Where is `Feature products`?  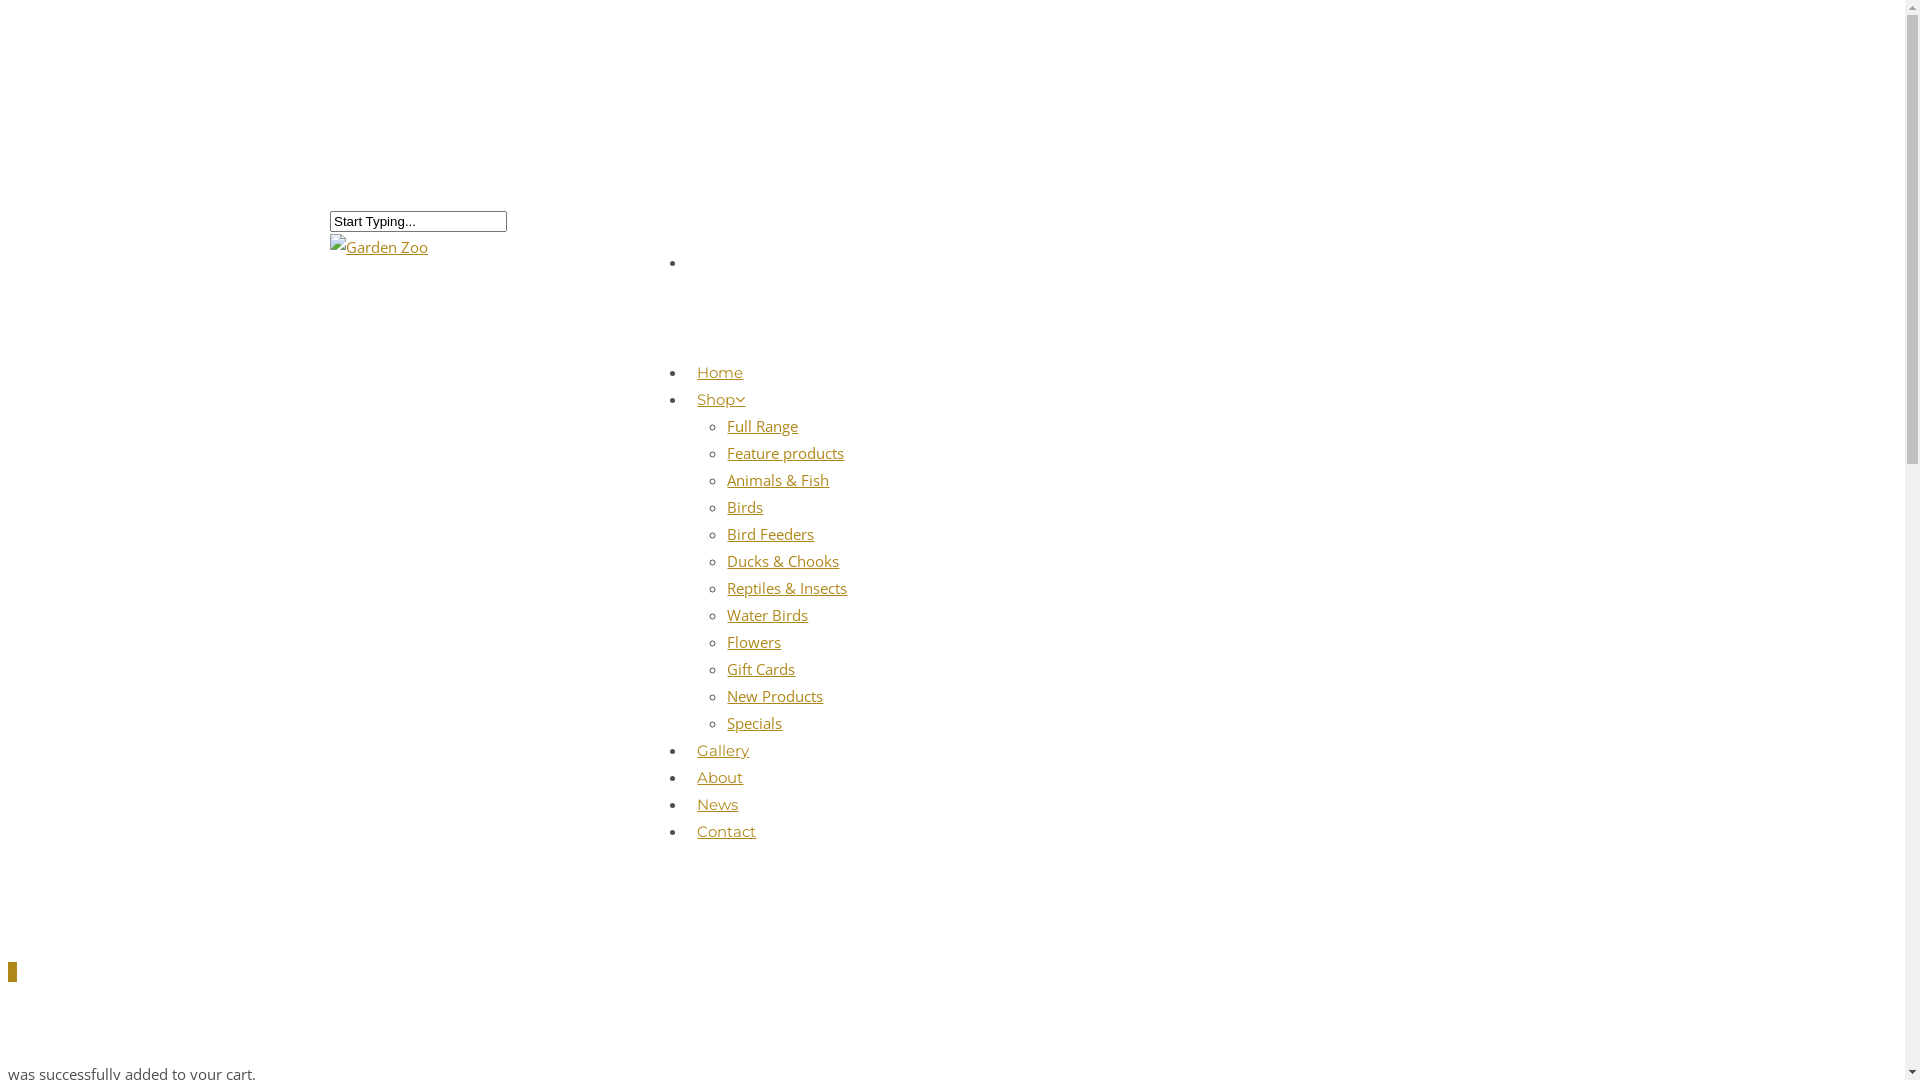 Feature products is located at coordinates (786, 453).